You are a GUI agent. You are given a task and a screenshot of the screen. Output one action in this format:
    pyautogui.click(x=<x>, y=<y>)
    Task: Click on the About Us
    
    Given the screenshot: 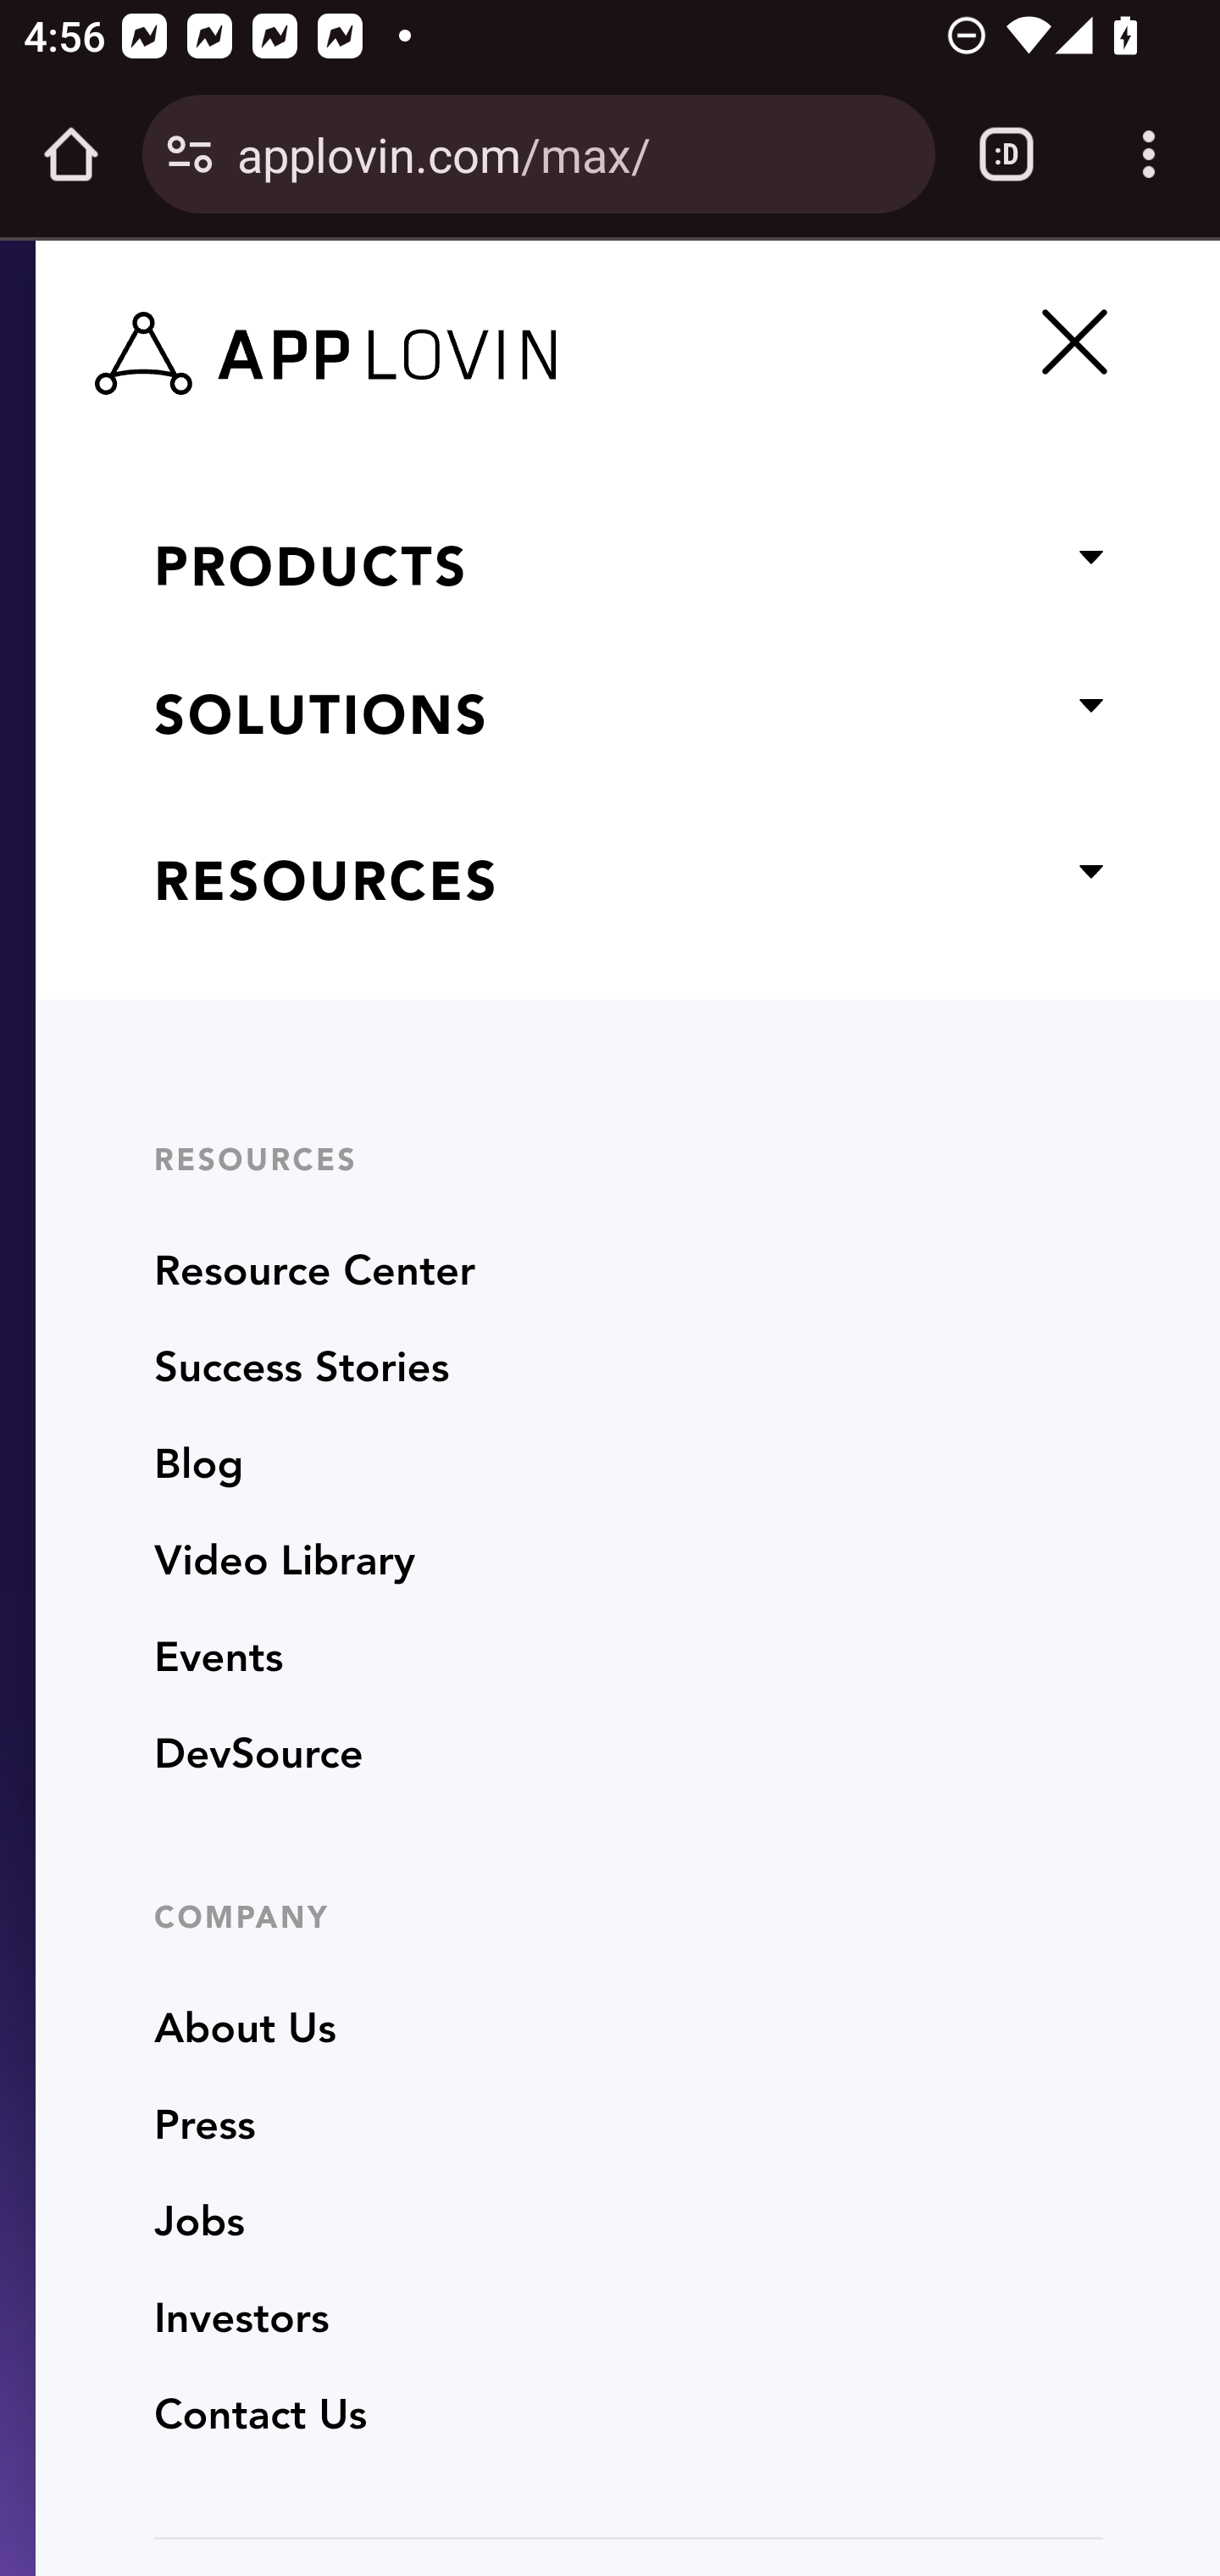 What is the action you would take?
    pyautogui.click(x=246, y=2029)
    